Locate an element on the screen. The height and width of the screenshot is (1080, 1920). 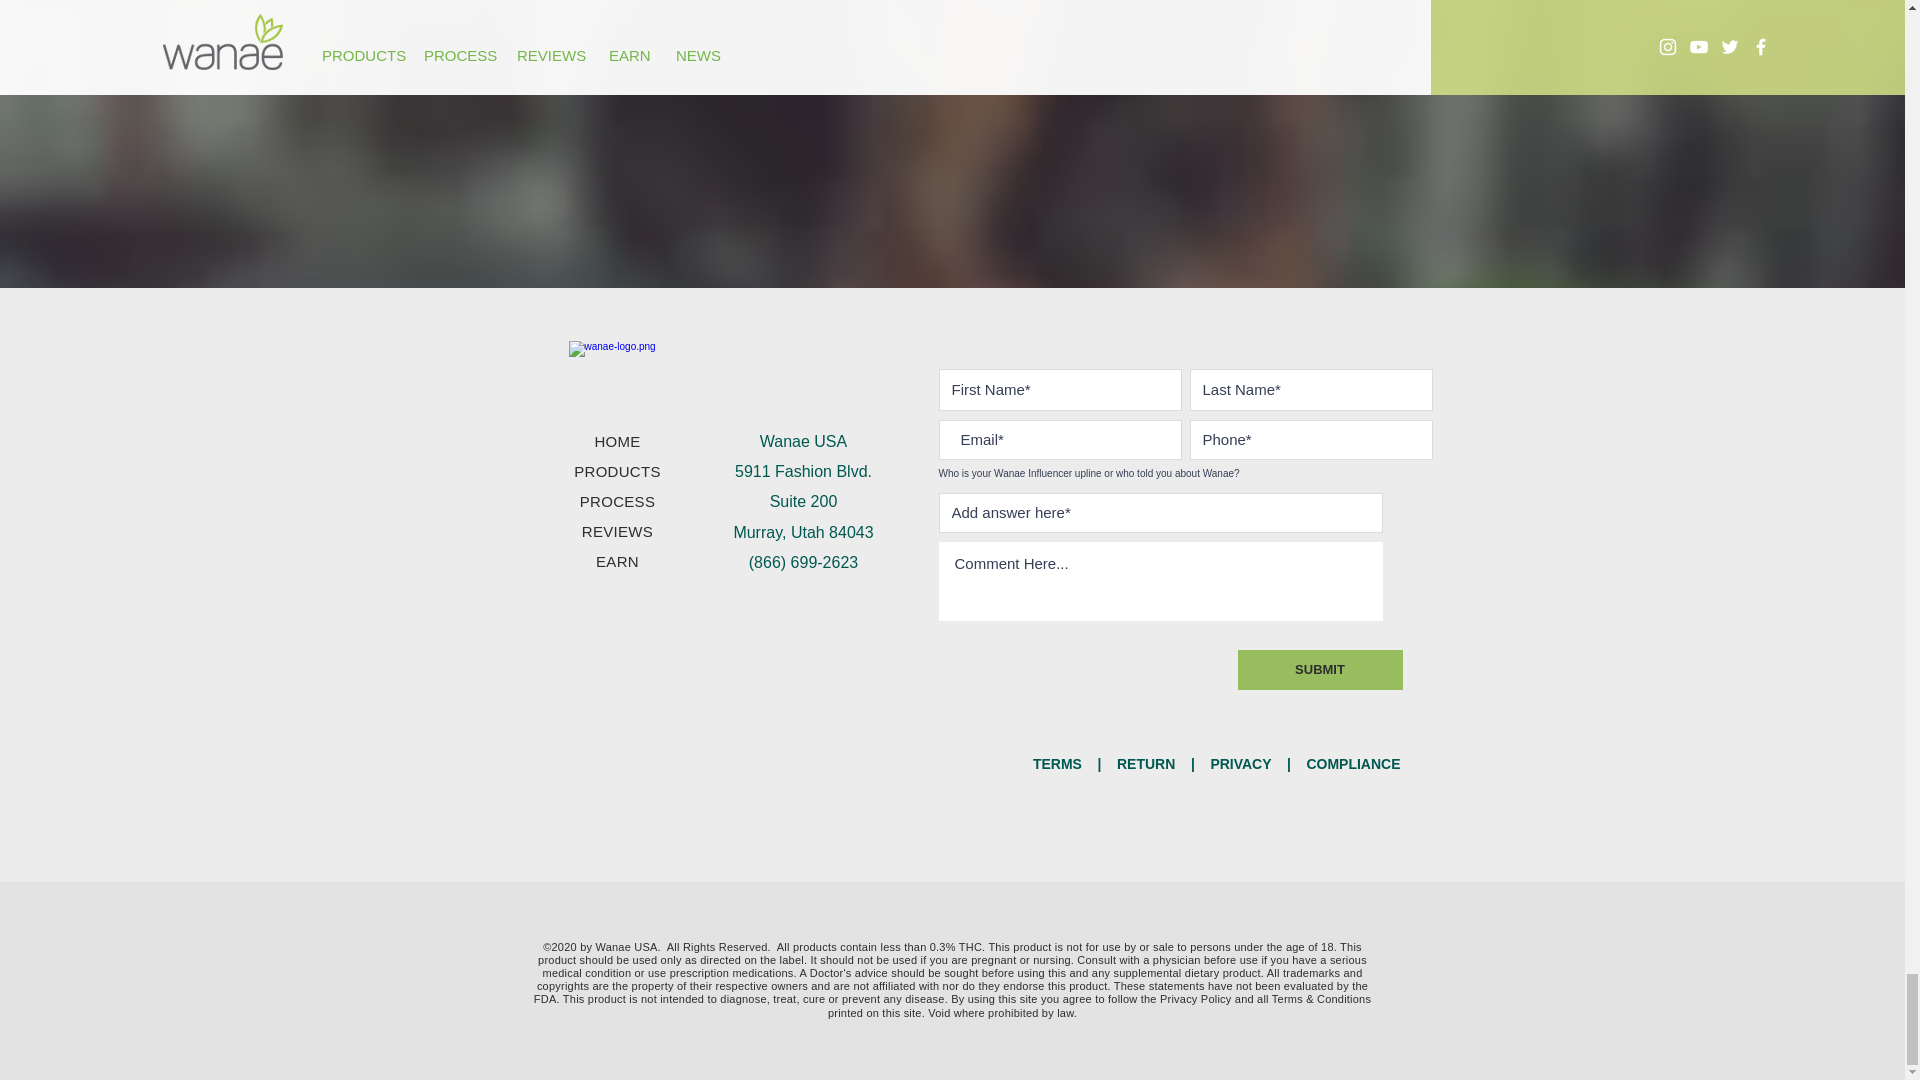
PROCESS is located at coordinates (616, 500).